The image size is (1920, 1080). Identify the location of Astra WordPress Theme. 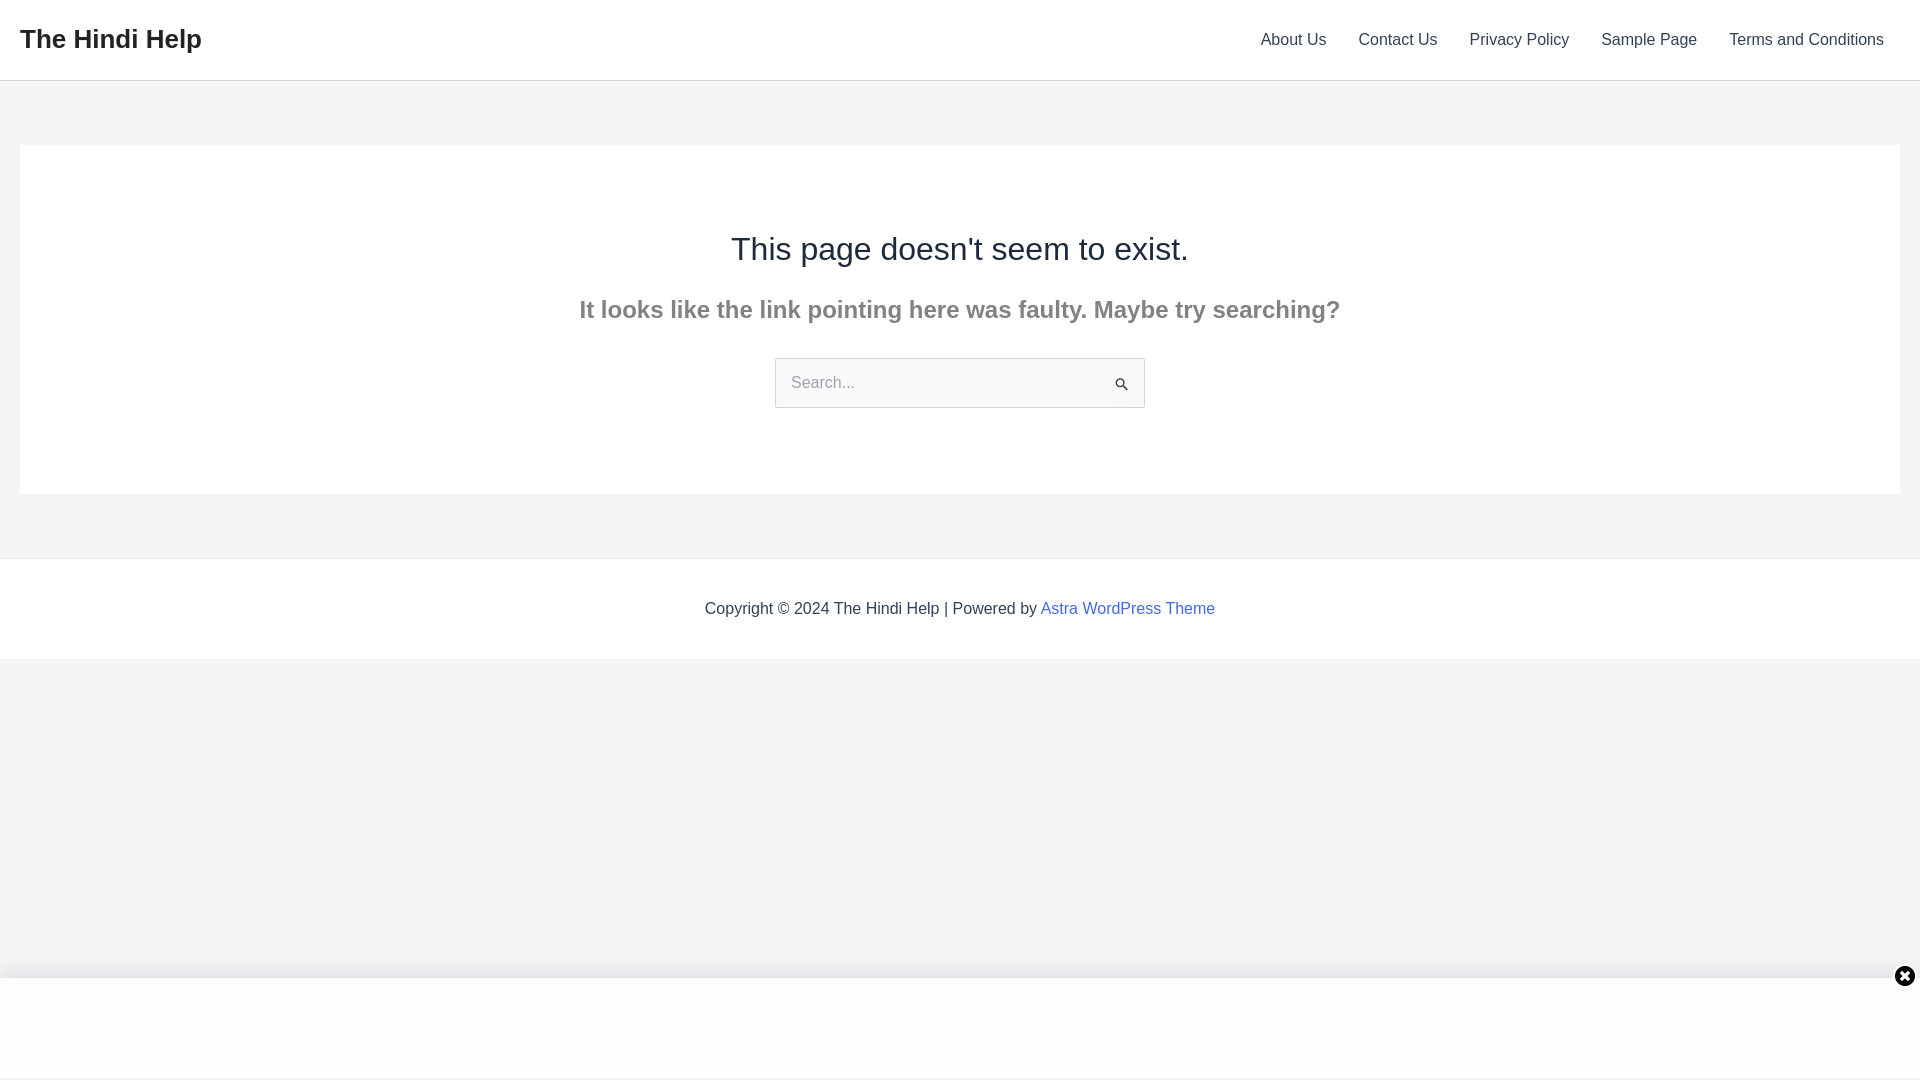
(1128, 608).